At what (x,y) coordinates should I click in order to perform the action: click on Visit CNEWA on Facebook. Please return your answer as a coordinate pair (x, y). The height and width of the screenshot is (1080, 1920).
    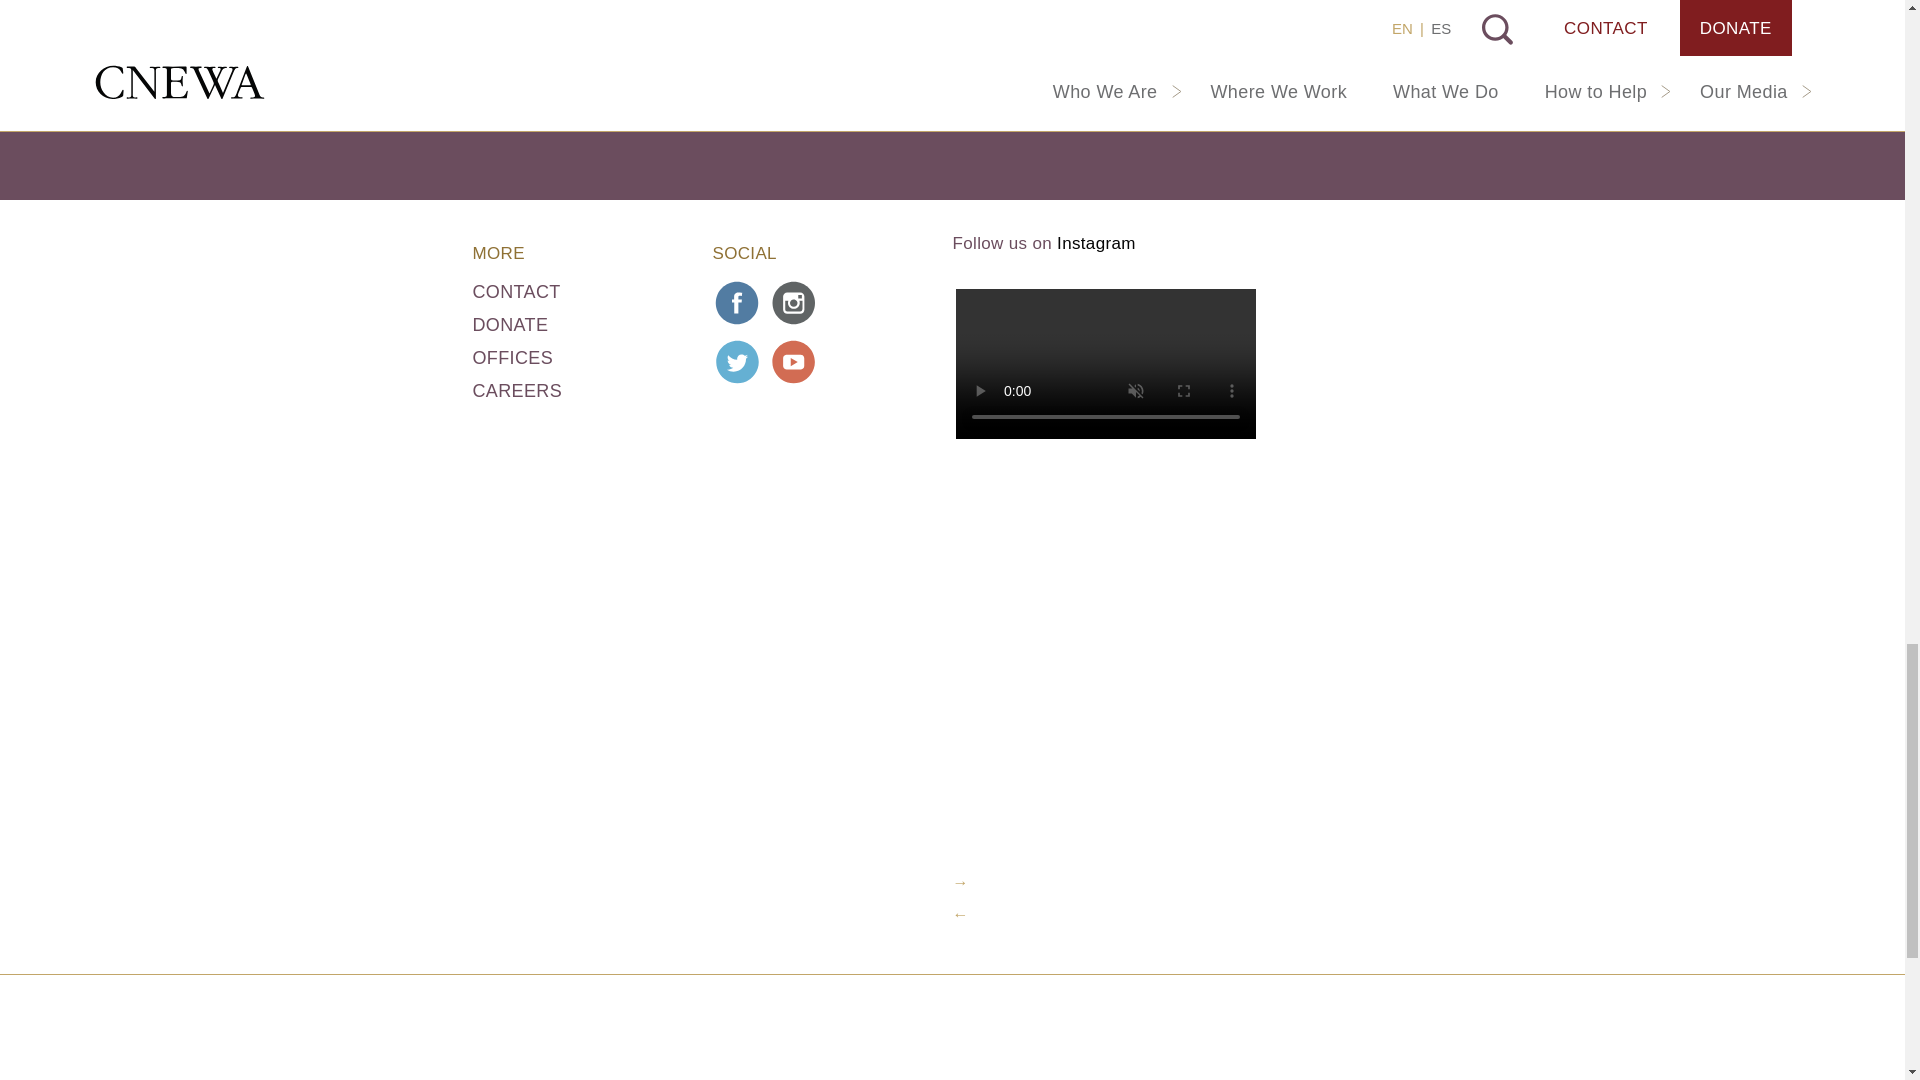
    Looking at the image, I should click on (737, 302).